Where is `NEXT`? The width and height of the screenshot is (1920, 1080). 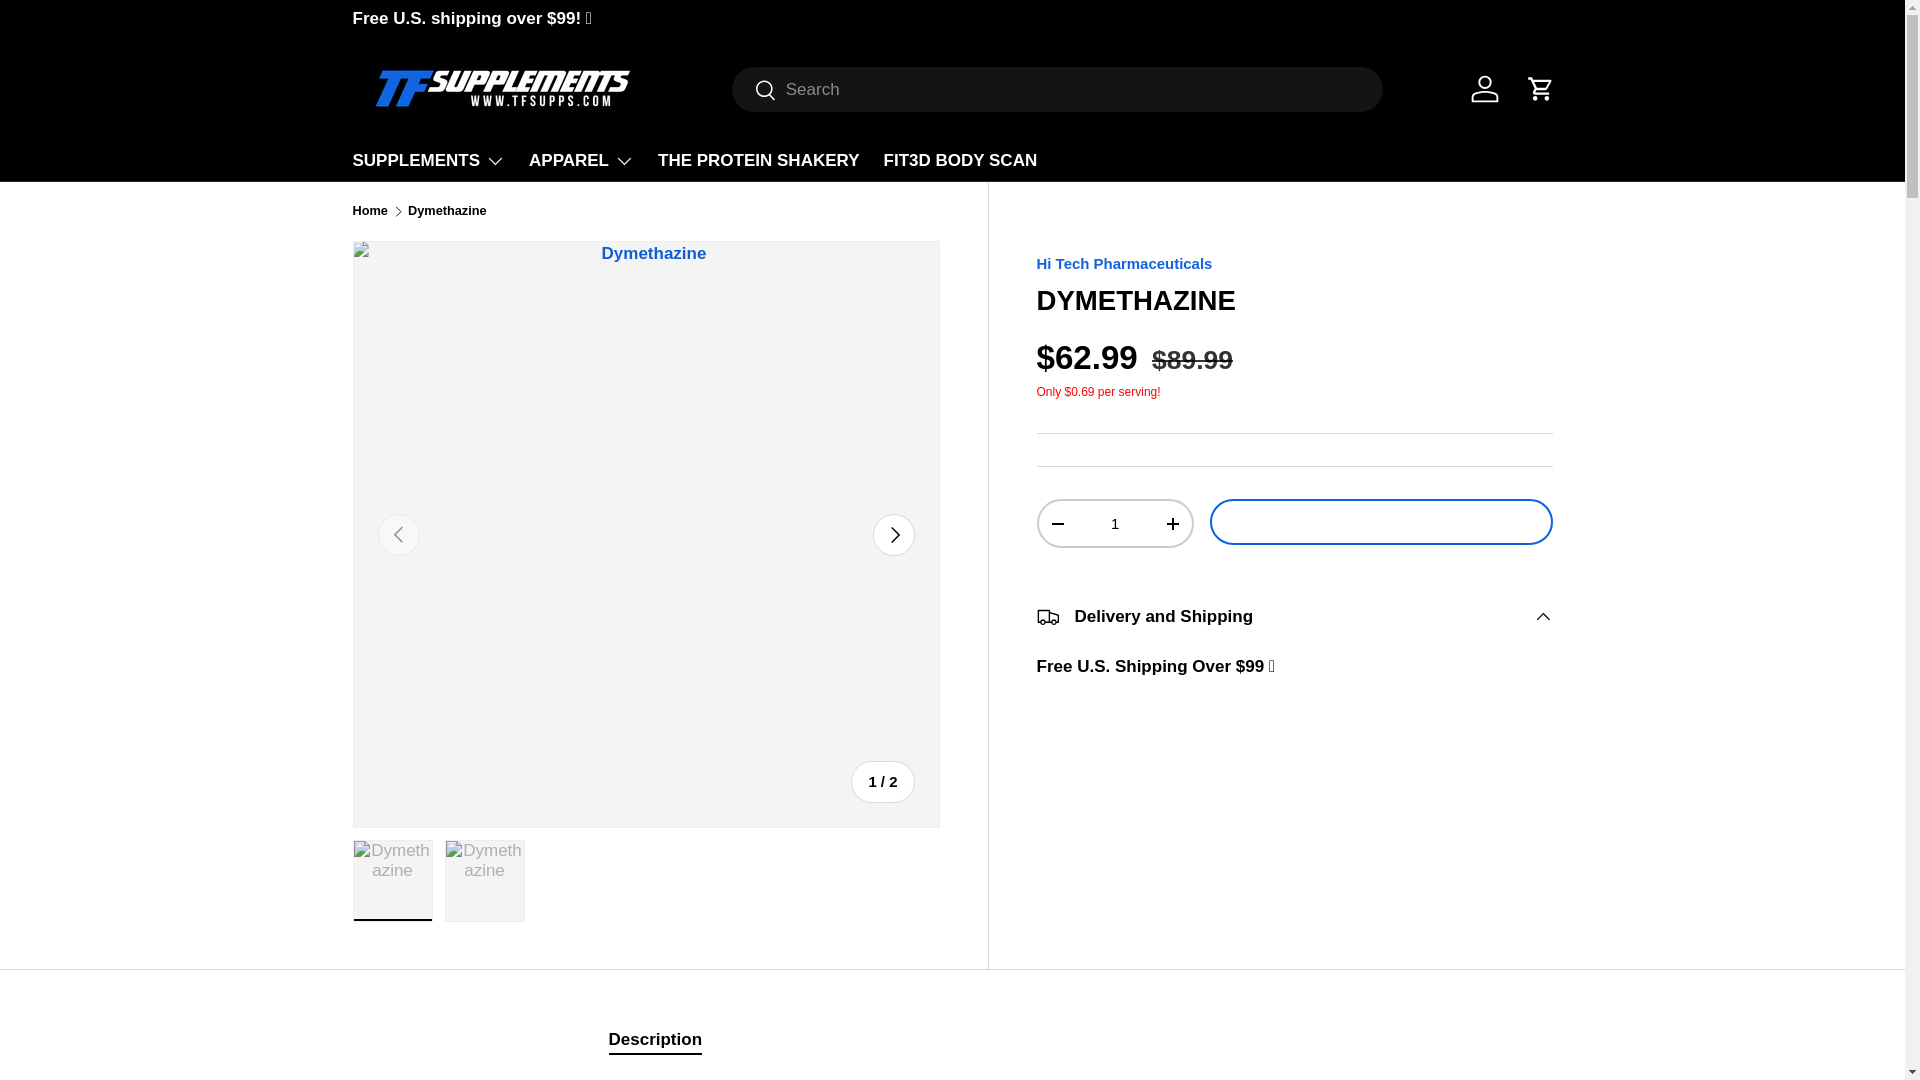
NEXT is located at coordinates (892, 535).